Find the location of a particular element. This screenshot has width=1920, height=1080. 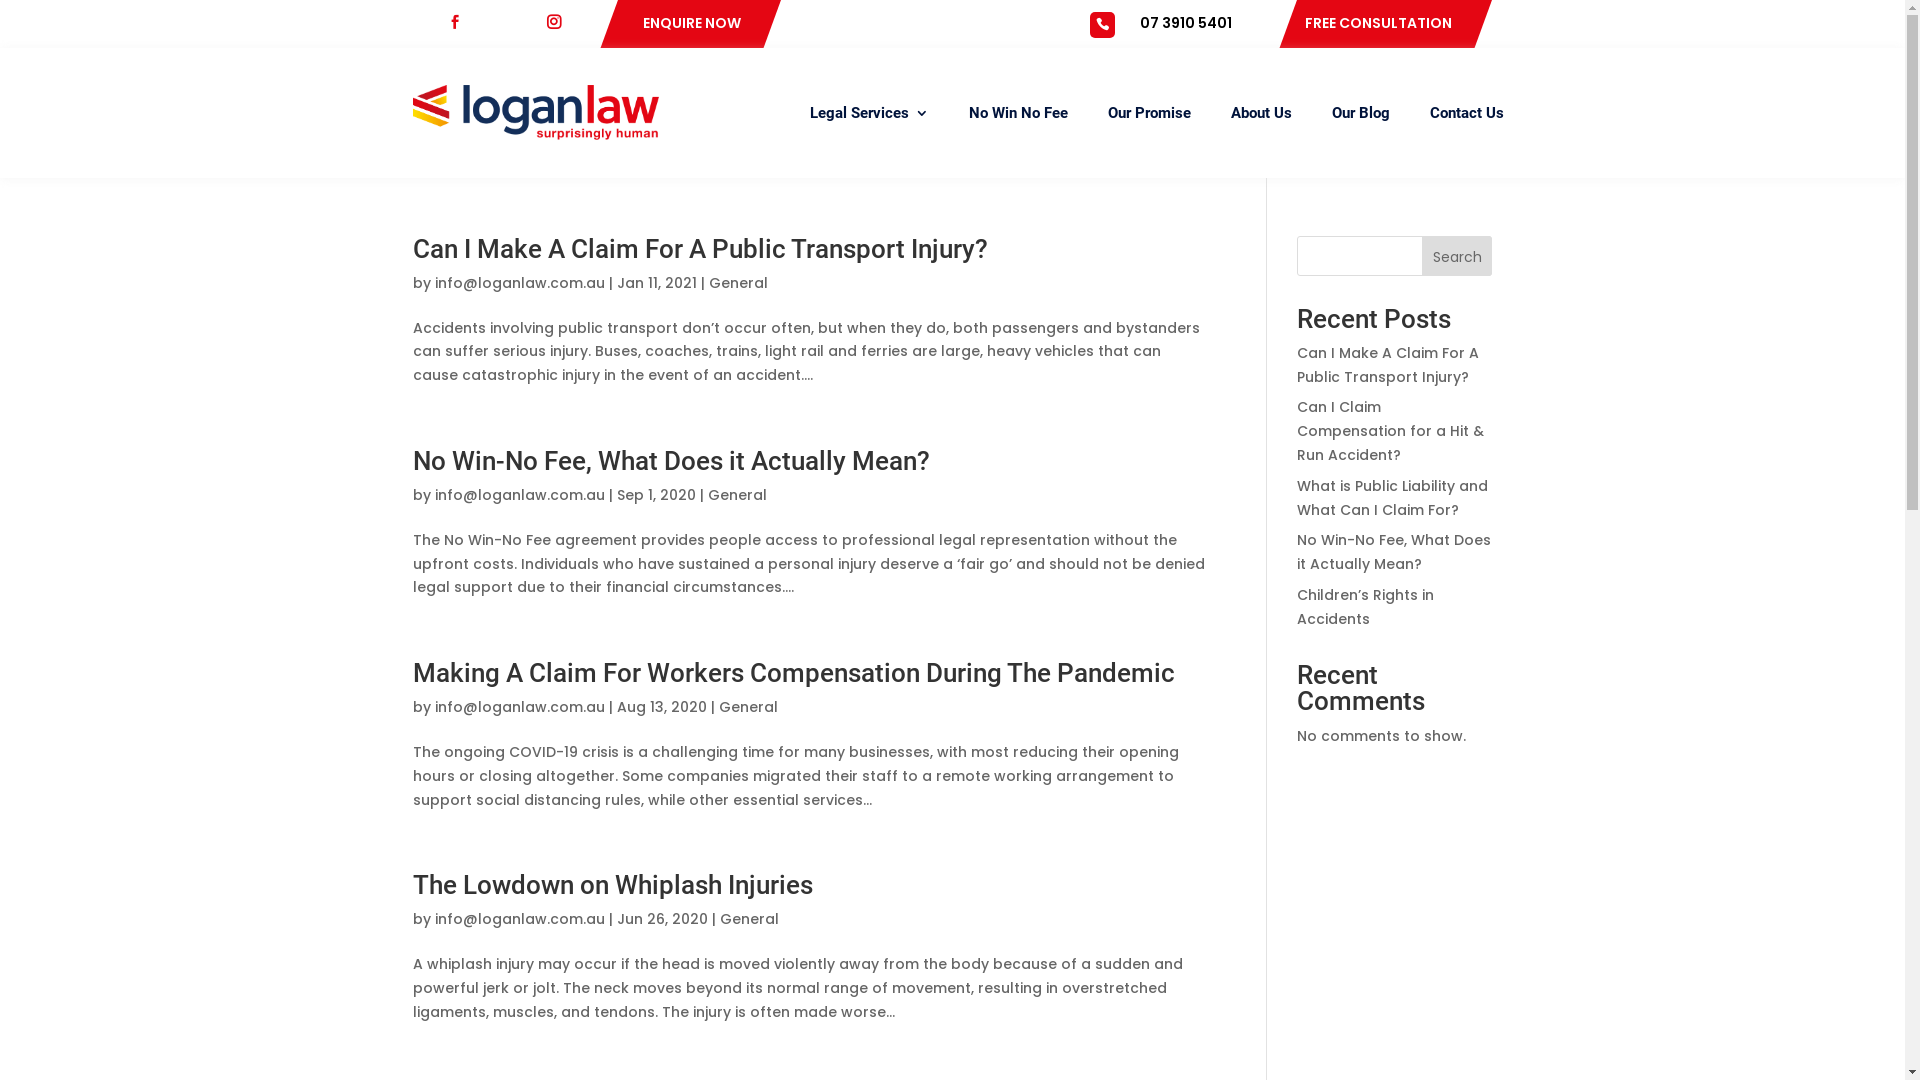

Our Blog is located at coordinates (1361, 113).